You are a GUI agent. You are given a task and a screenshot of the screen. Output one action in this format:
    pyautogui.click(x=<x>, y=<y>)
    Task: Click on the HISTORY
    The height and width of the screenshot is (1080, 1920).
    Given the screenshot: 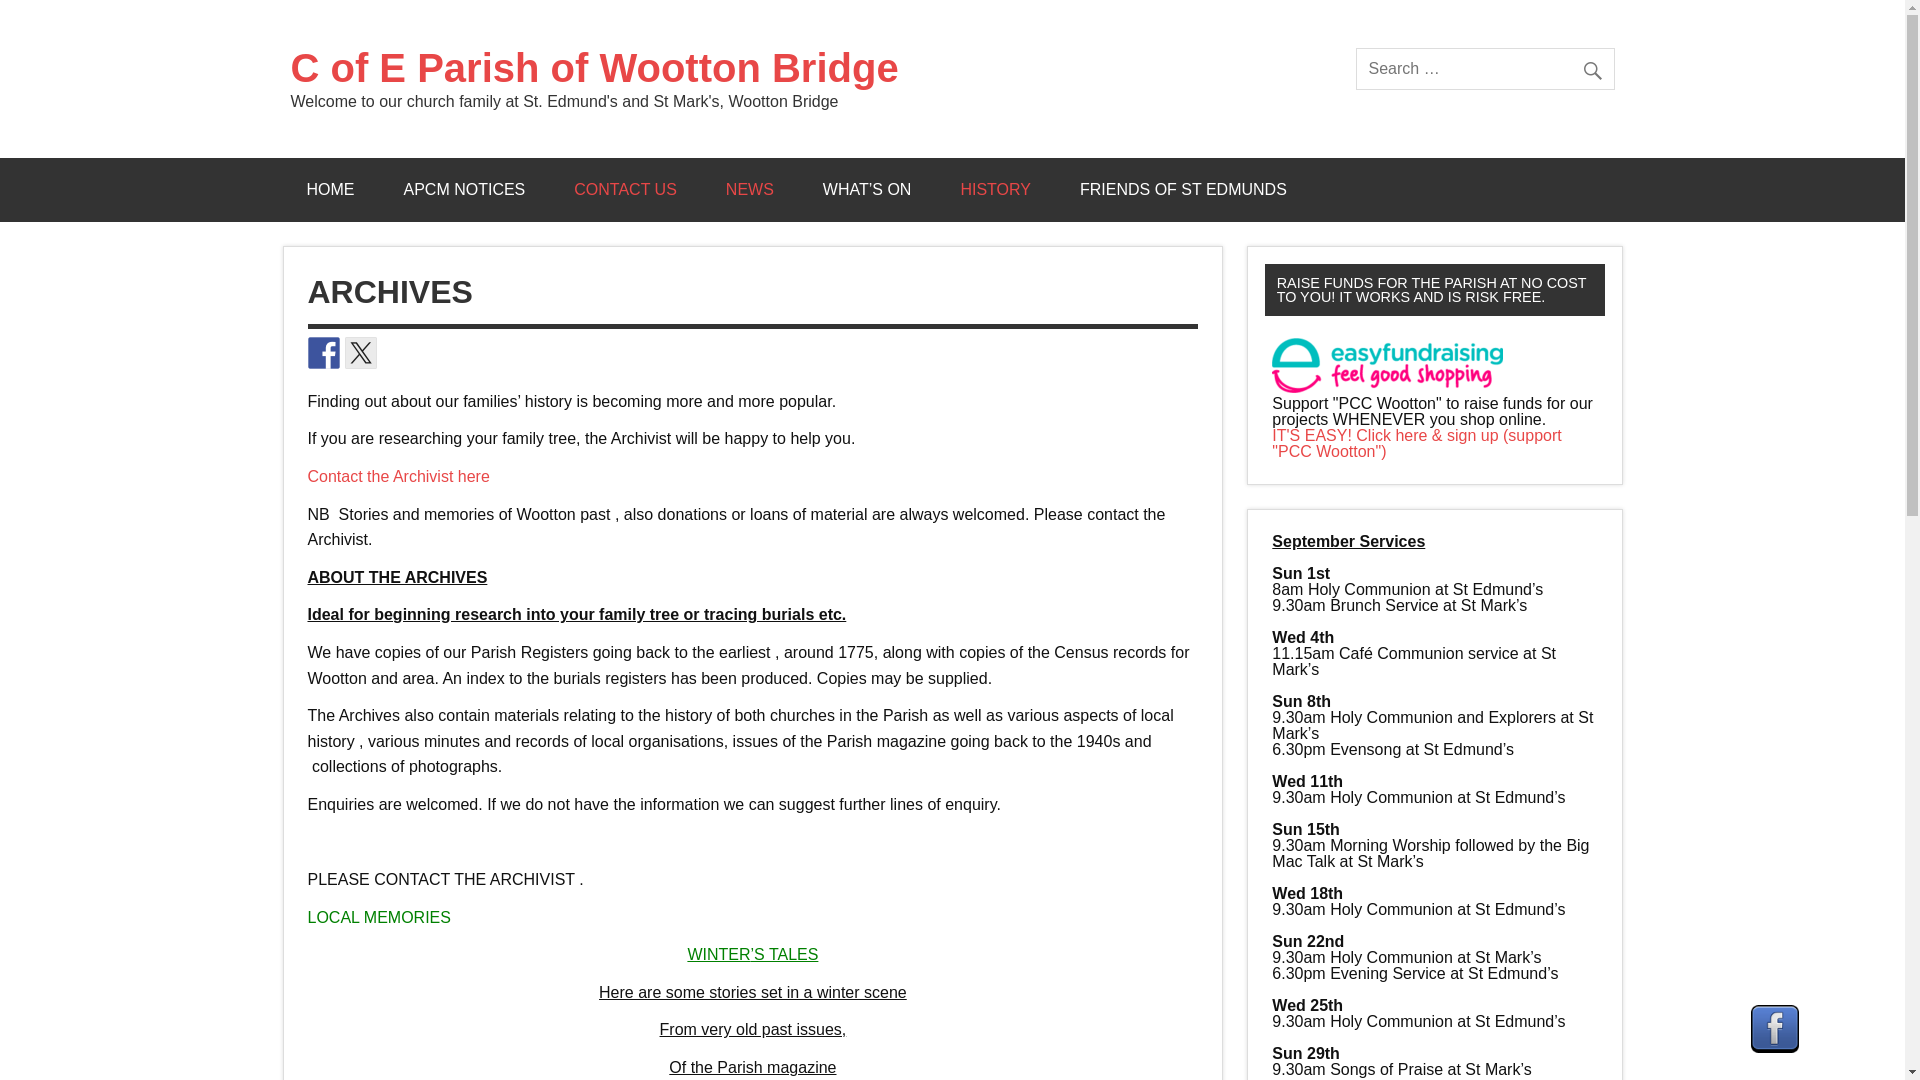 What is the action you would take?
    pyautogui.click(x=995, y=190)
    